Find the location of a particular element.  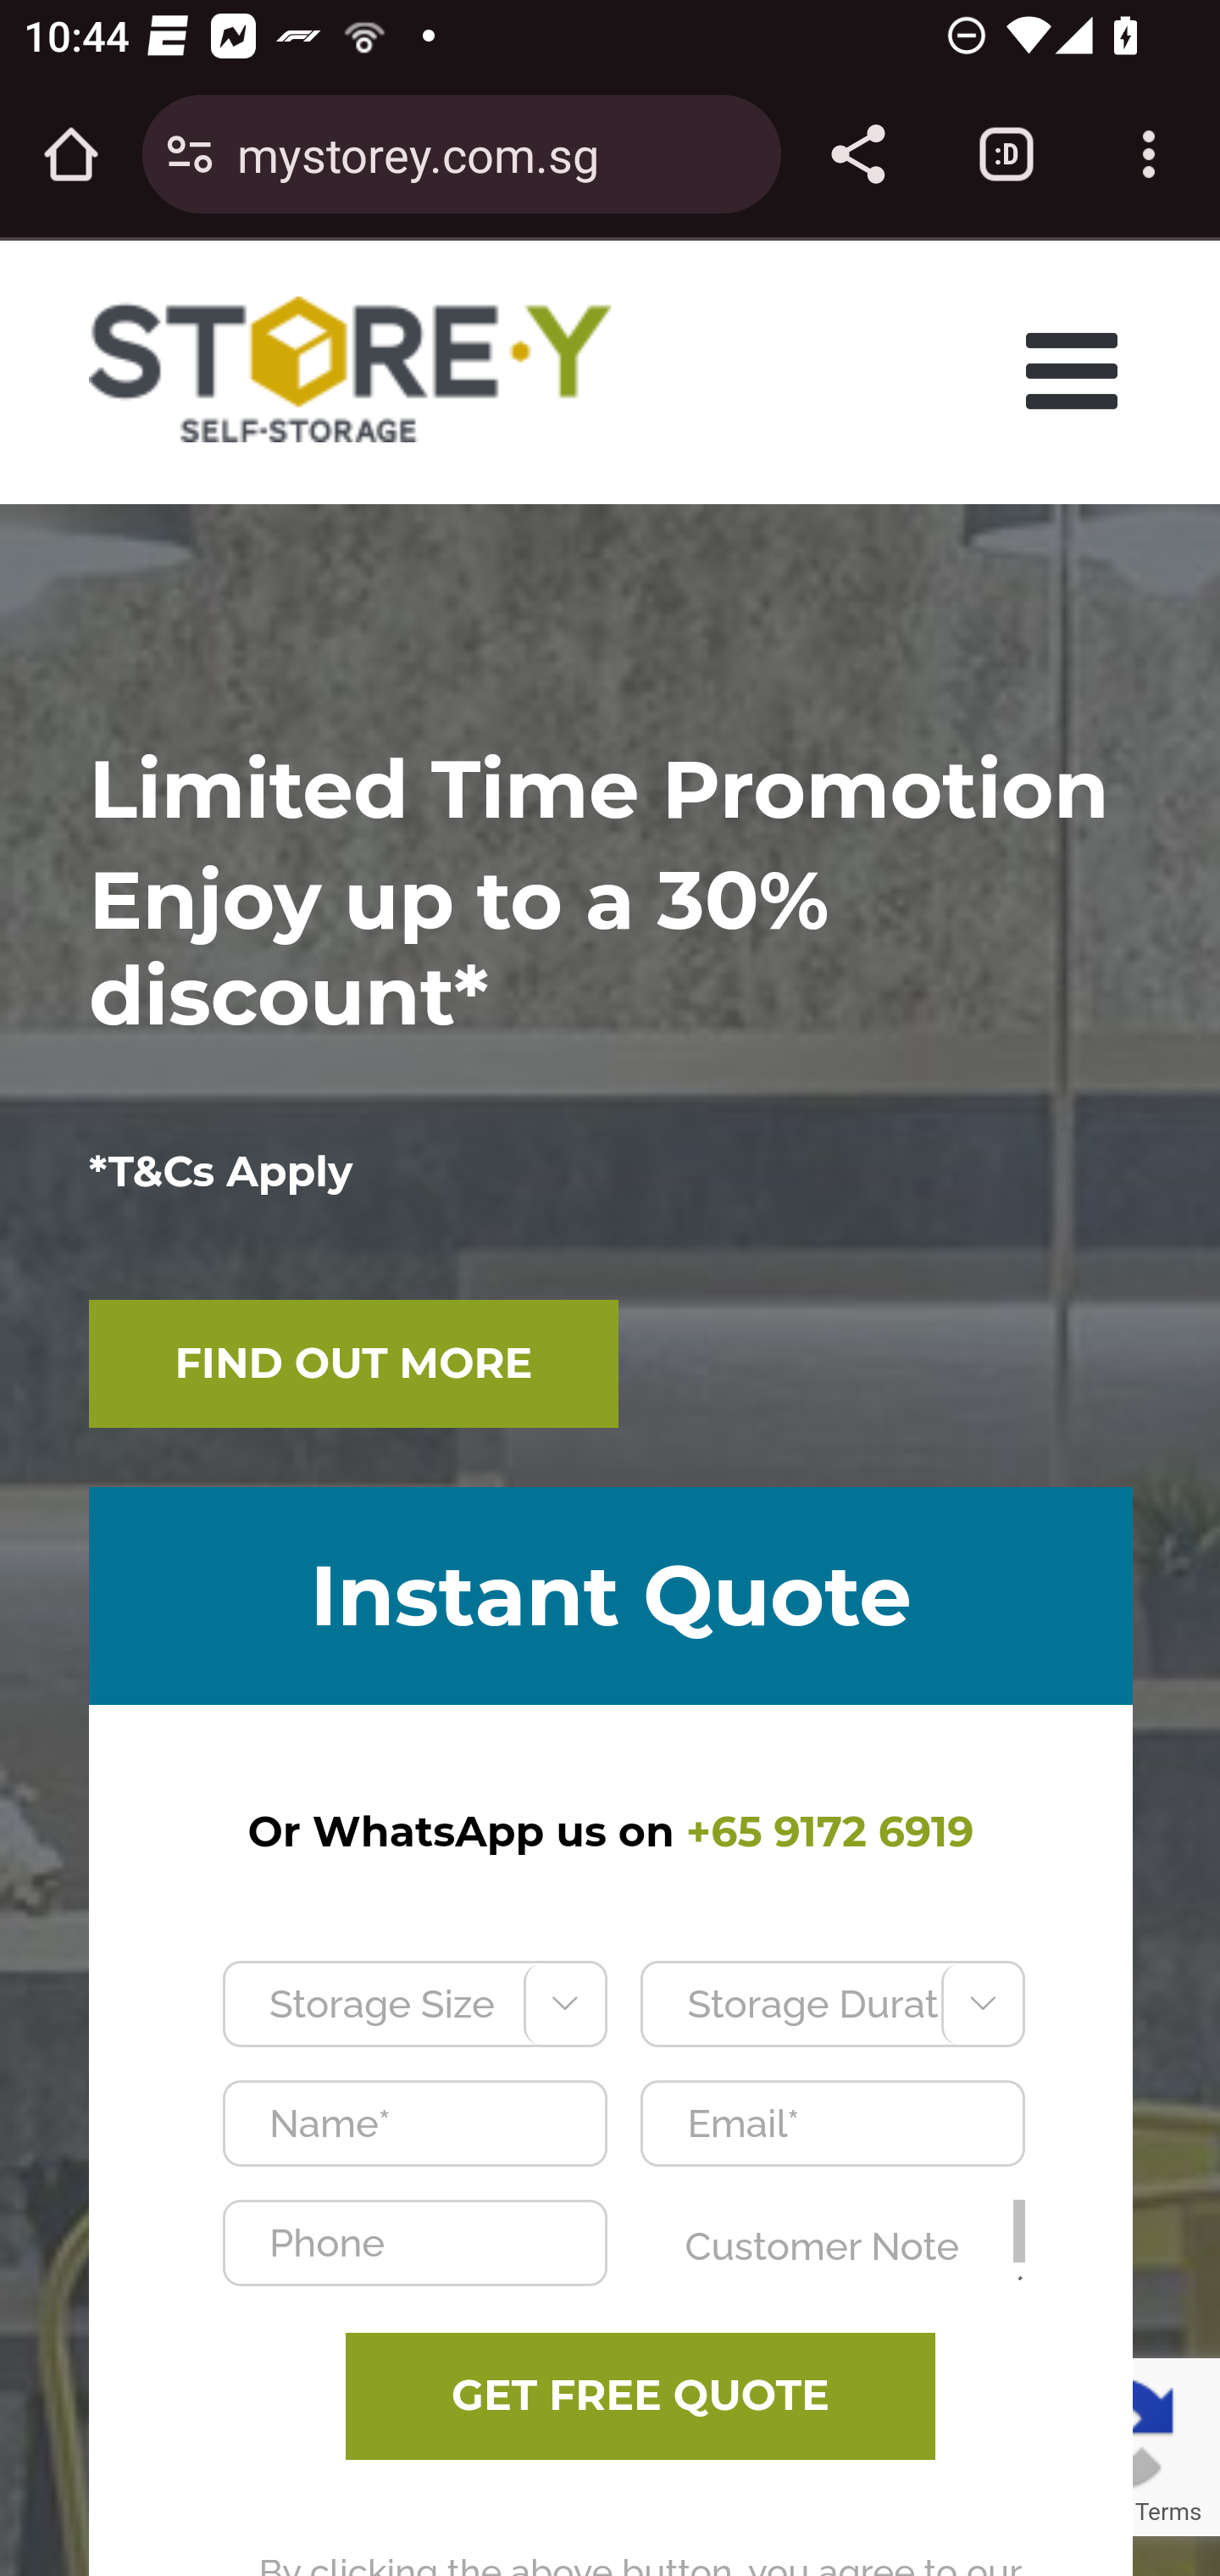

Connection is secure is located at coordinates (190, 154).